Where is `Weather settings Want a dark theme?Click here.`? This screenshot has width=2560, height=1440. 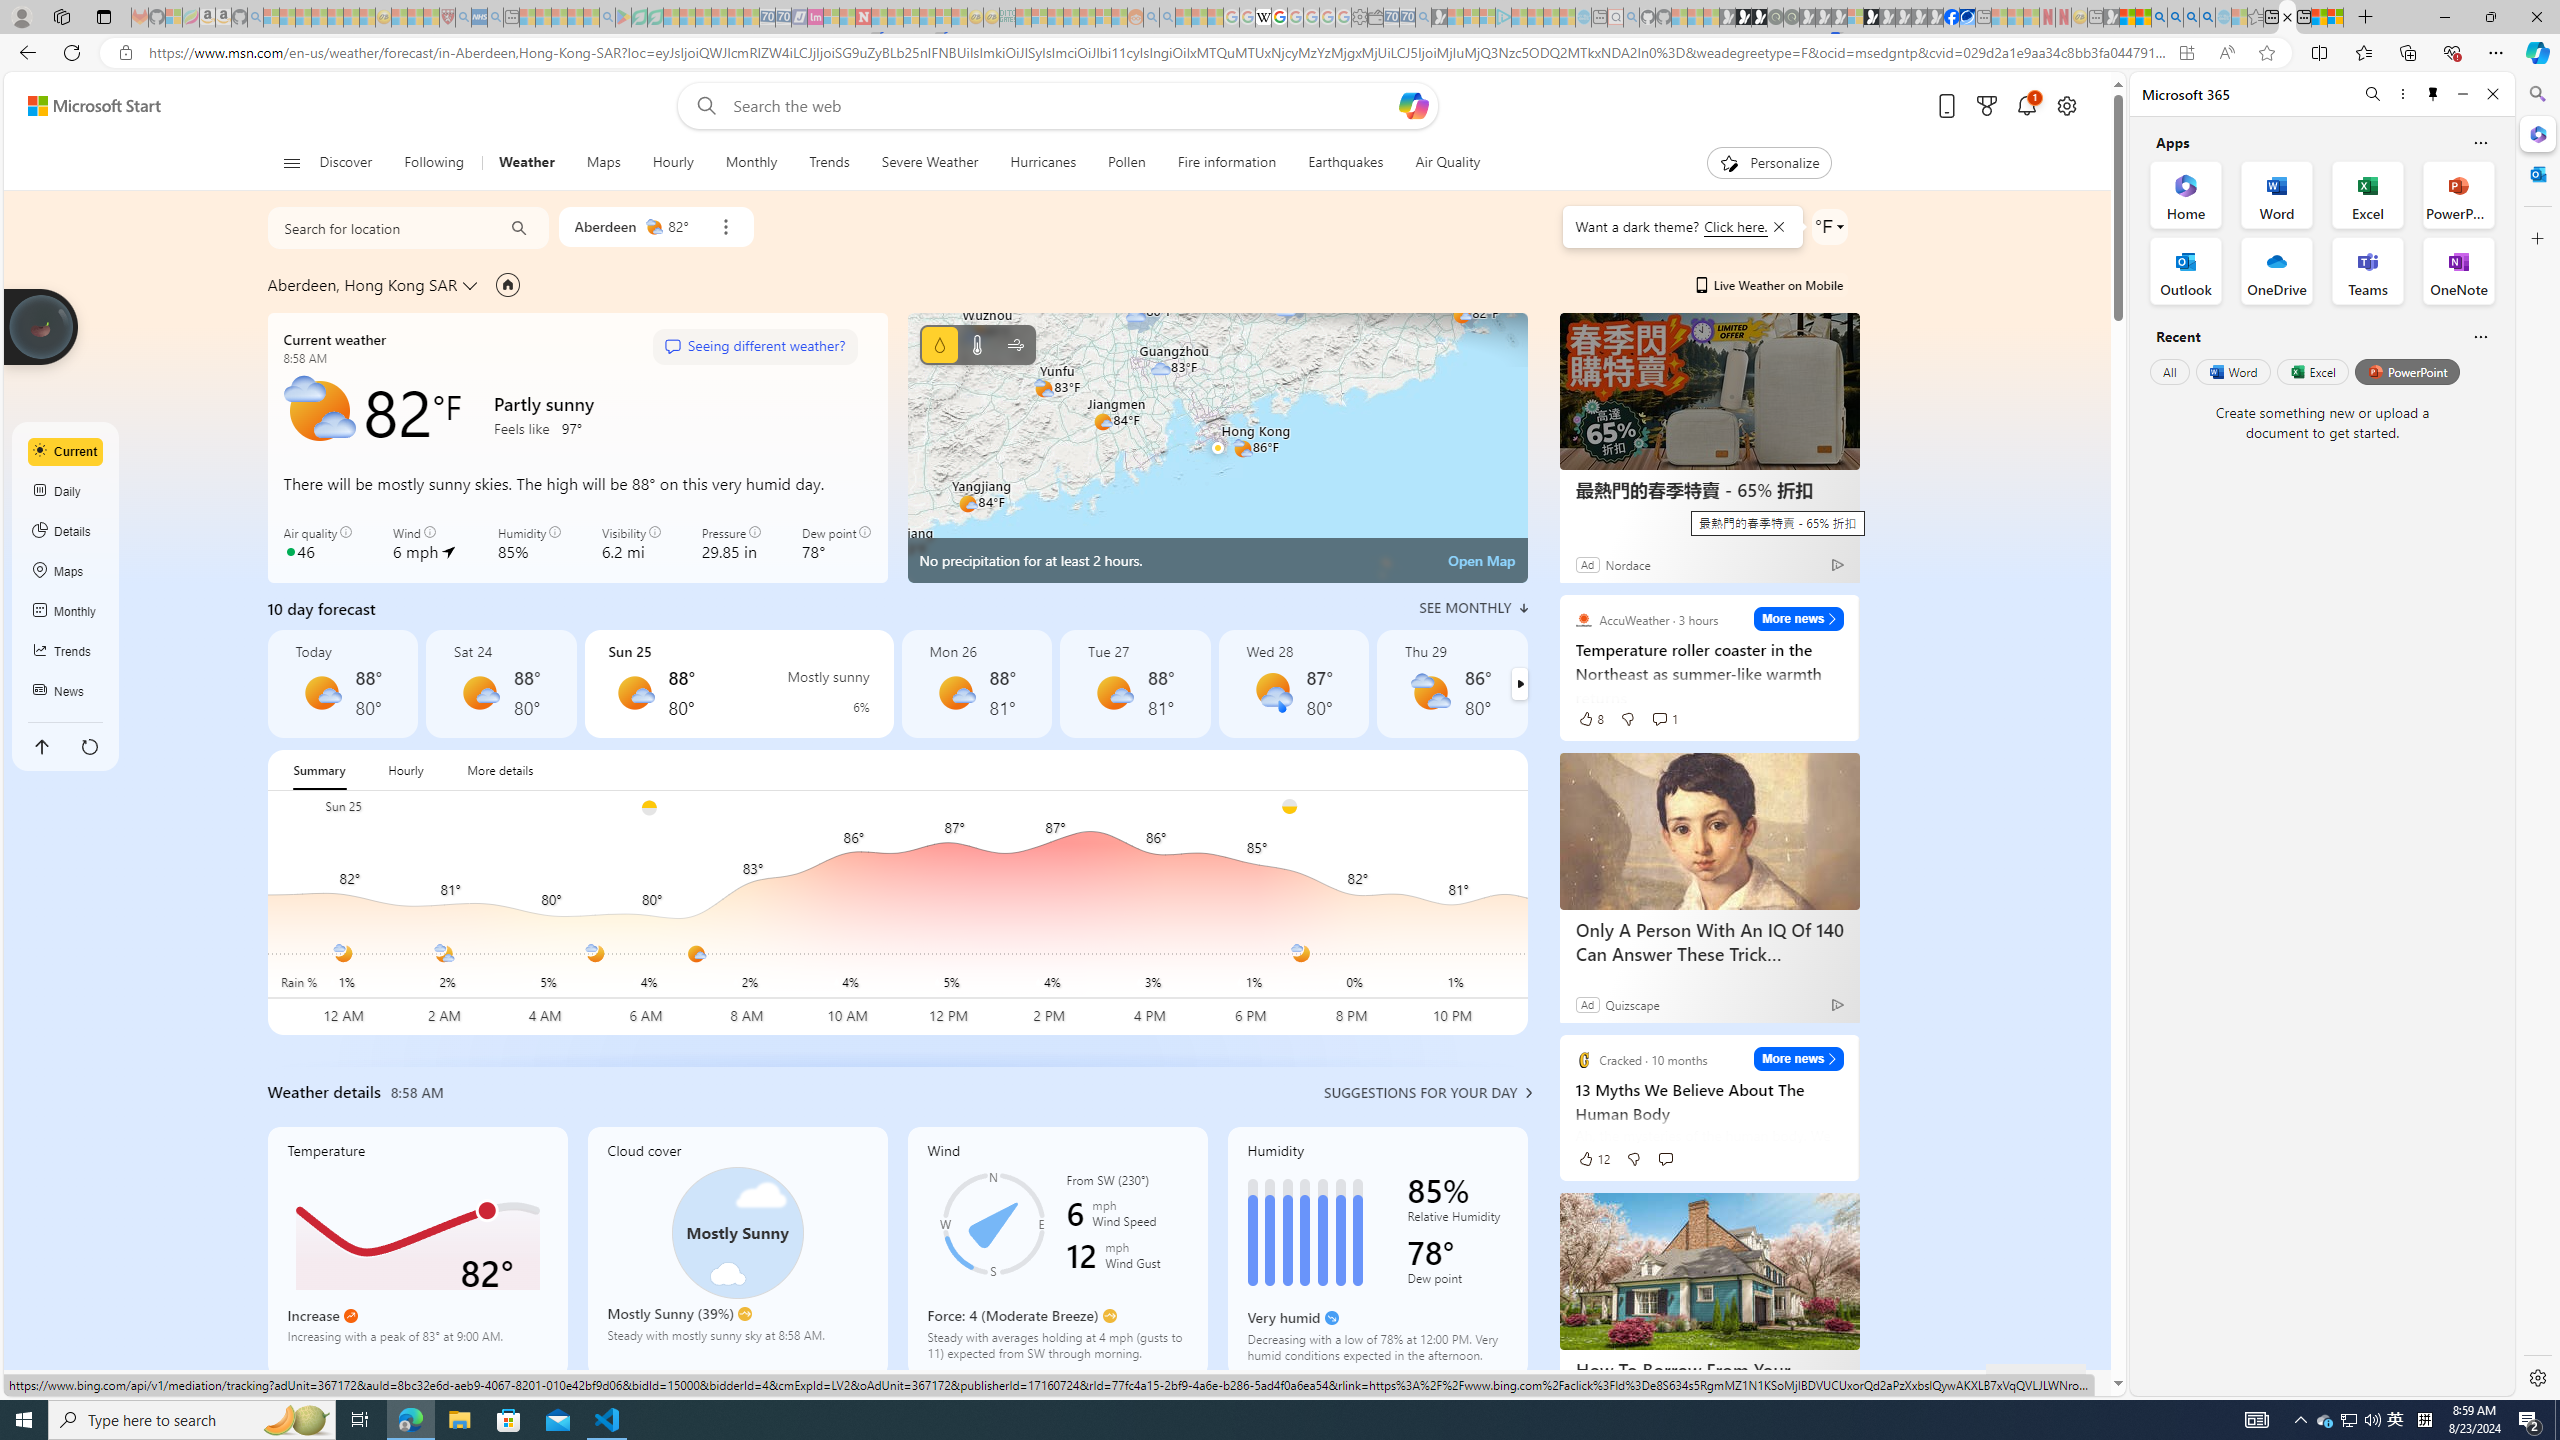 Weather settings Want a dark theme?Click here. is located at coordinates (1828, 226).